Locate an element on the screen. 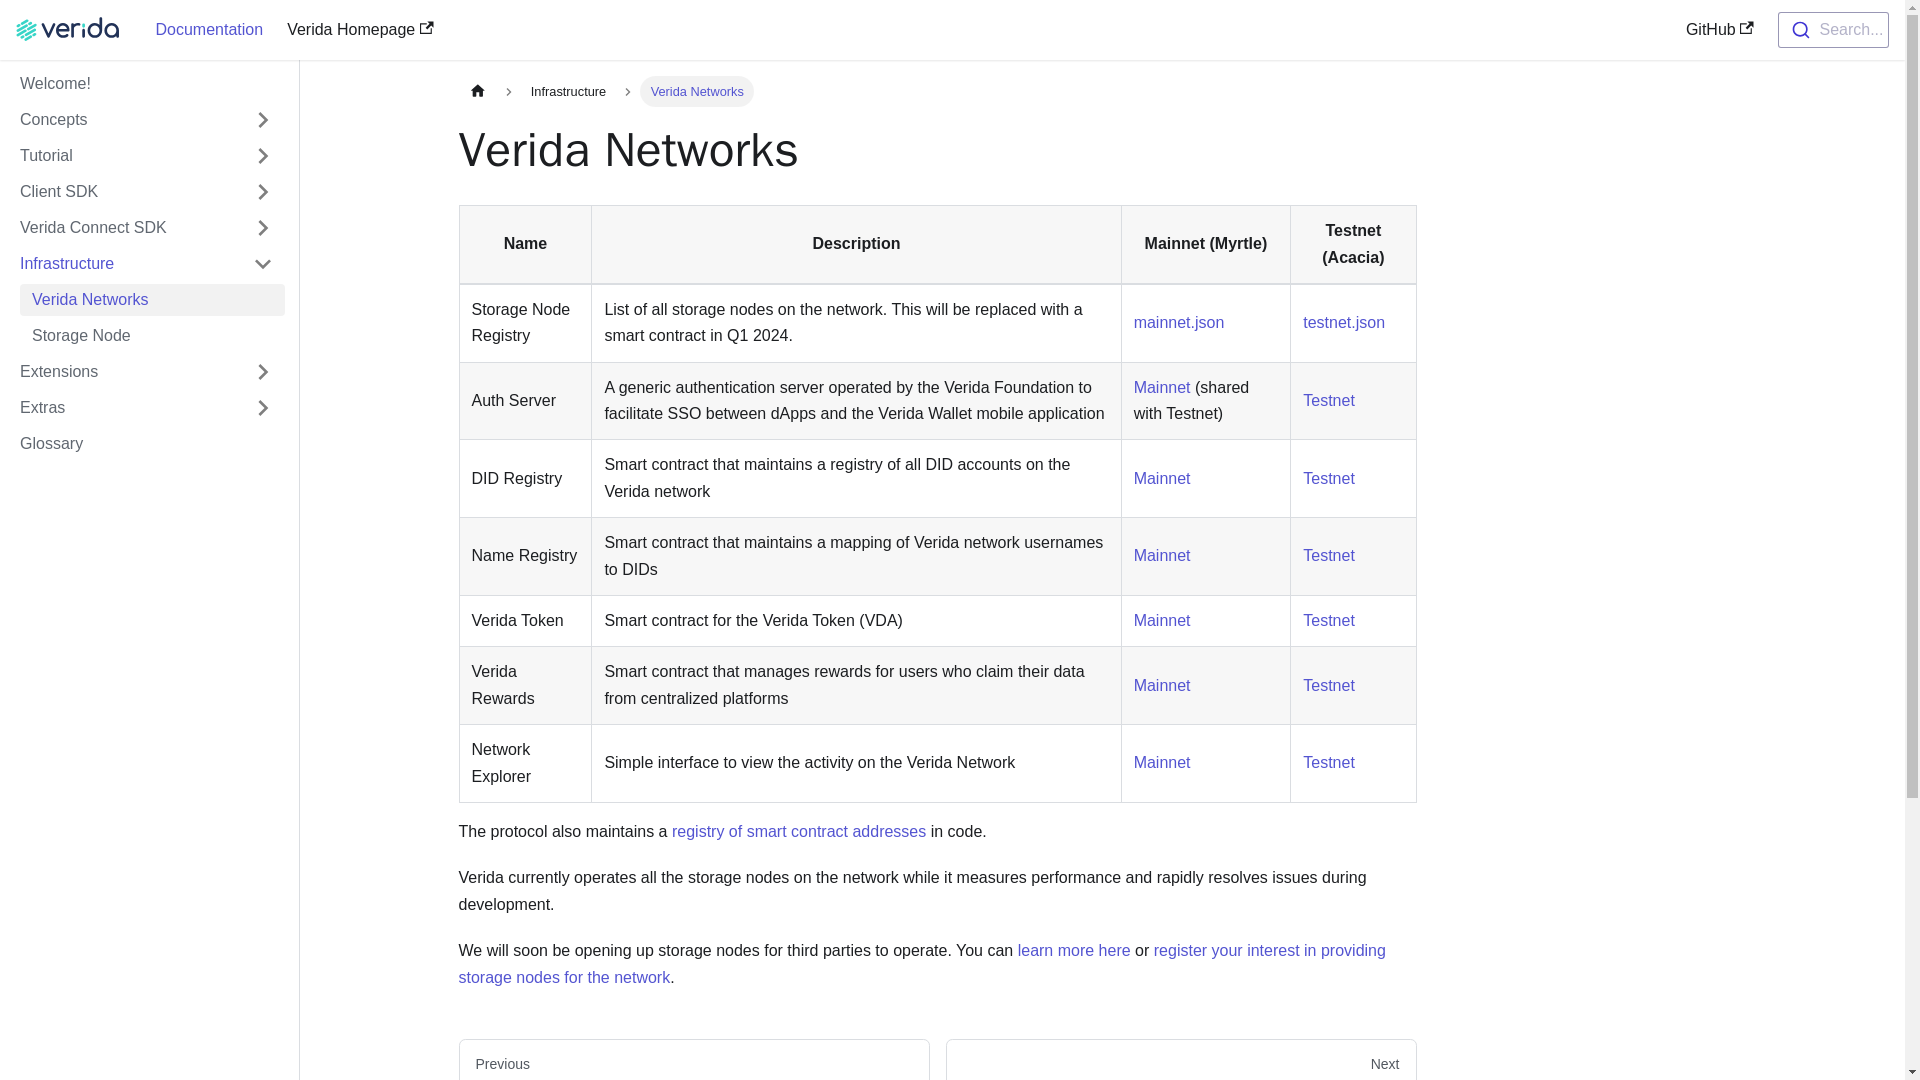  Documentation is located at coordinates (210, 30).